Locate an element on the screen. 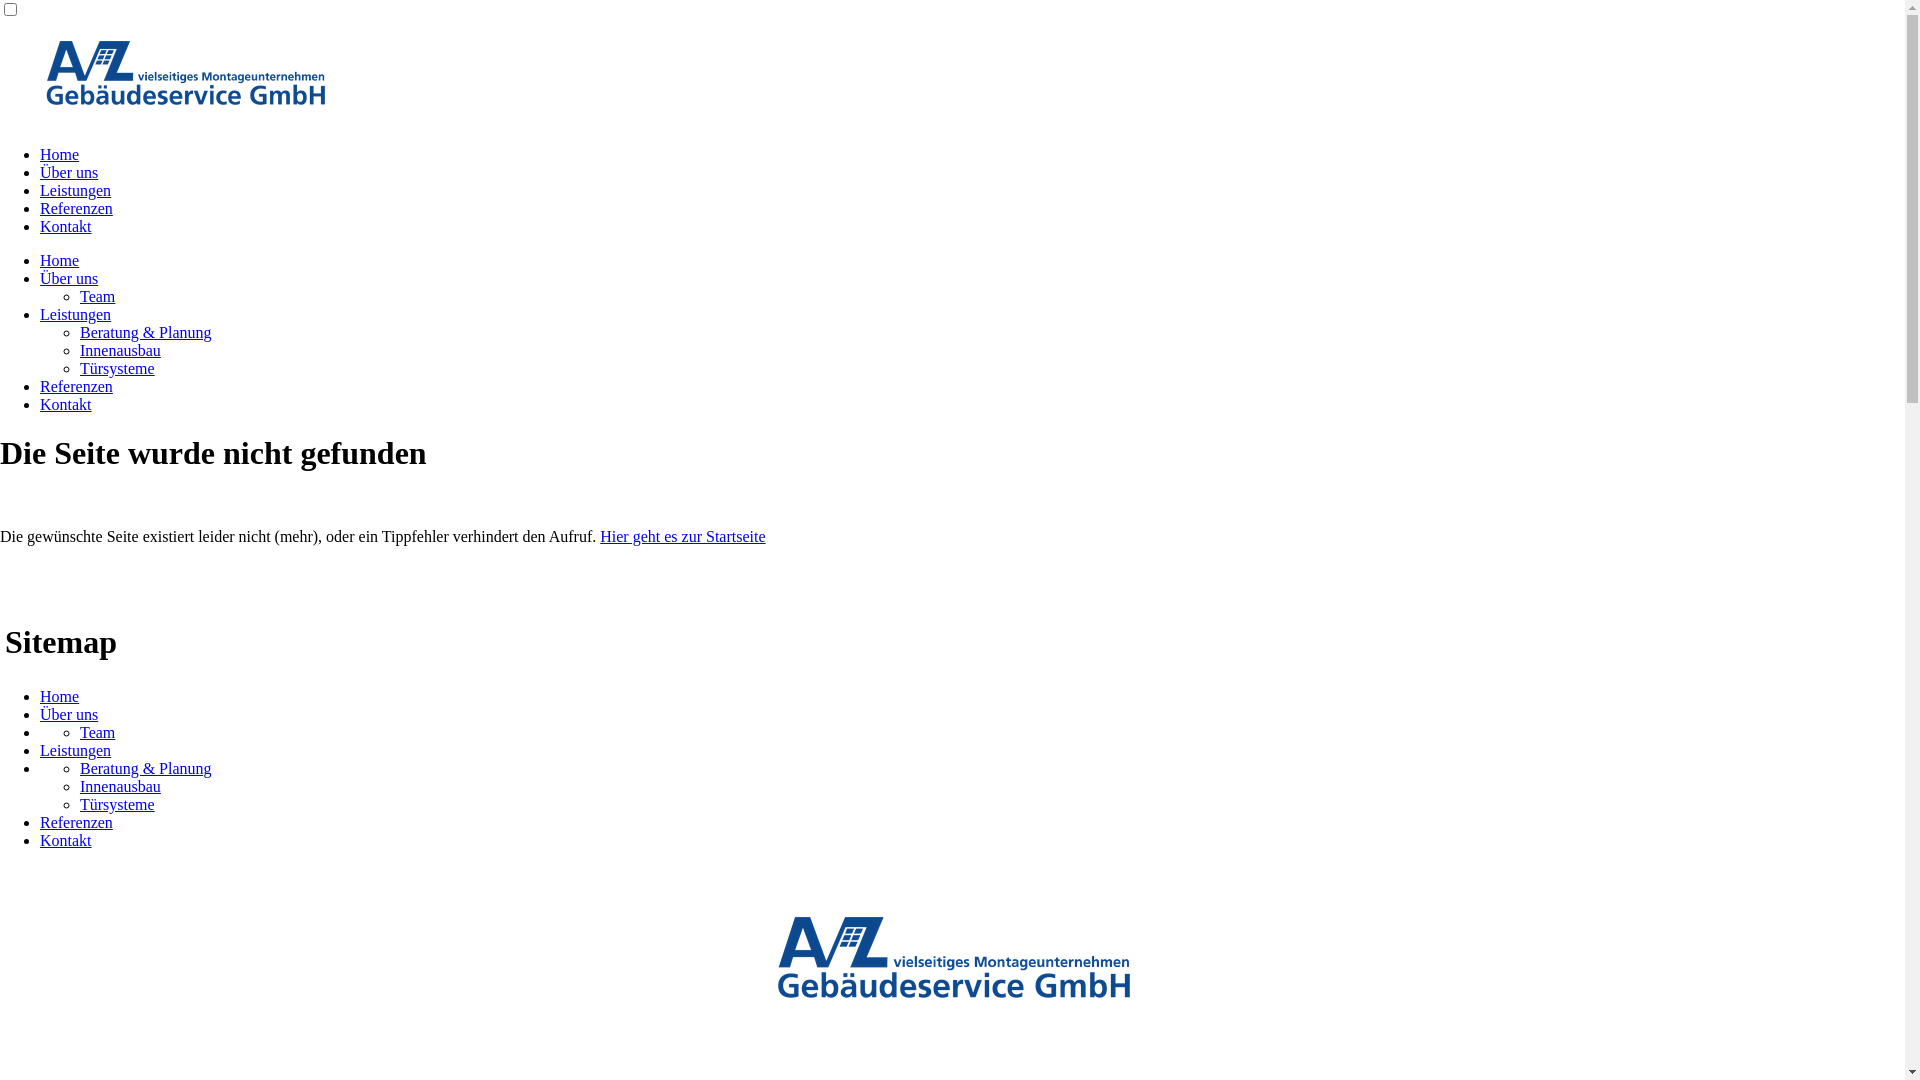  Hier geht es zur Startseite is located at coordinates (682, 536).